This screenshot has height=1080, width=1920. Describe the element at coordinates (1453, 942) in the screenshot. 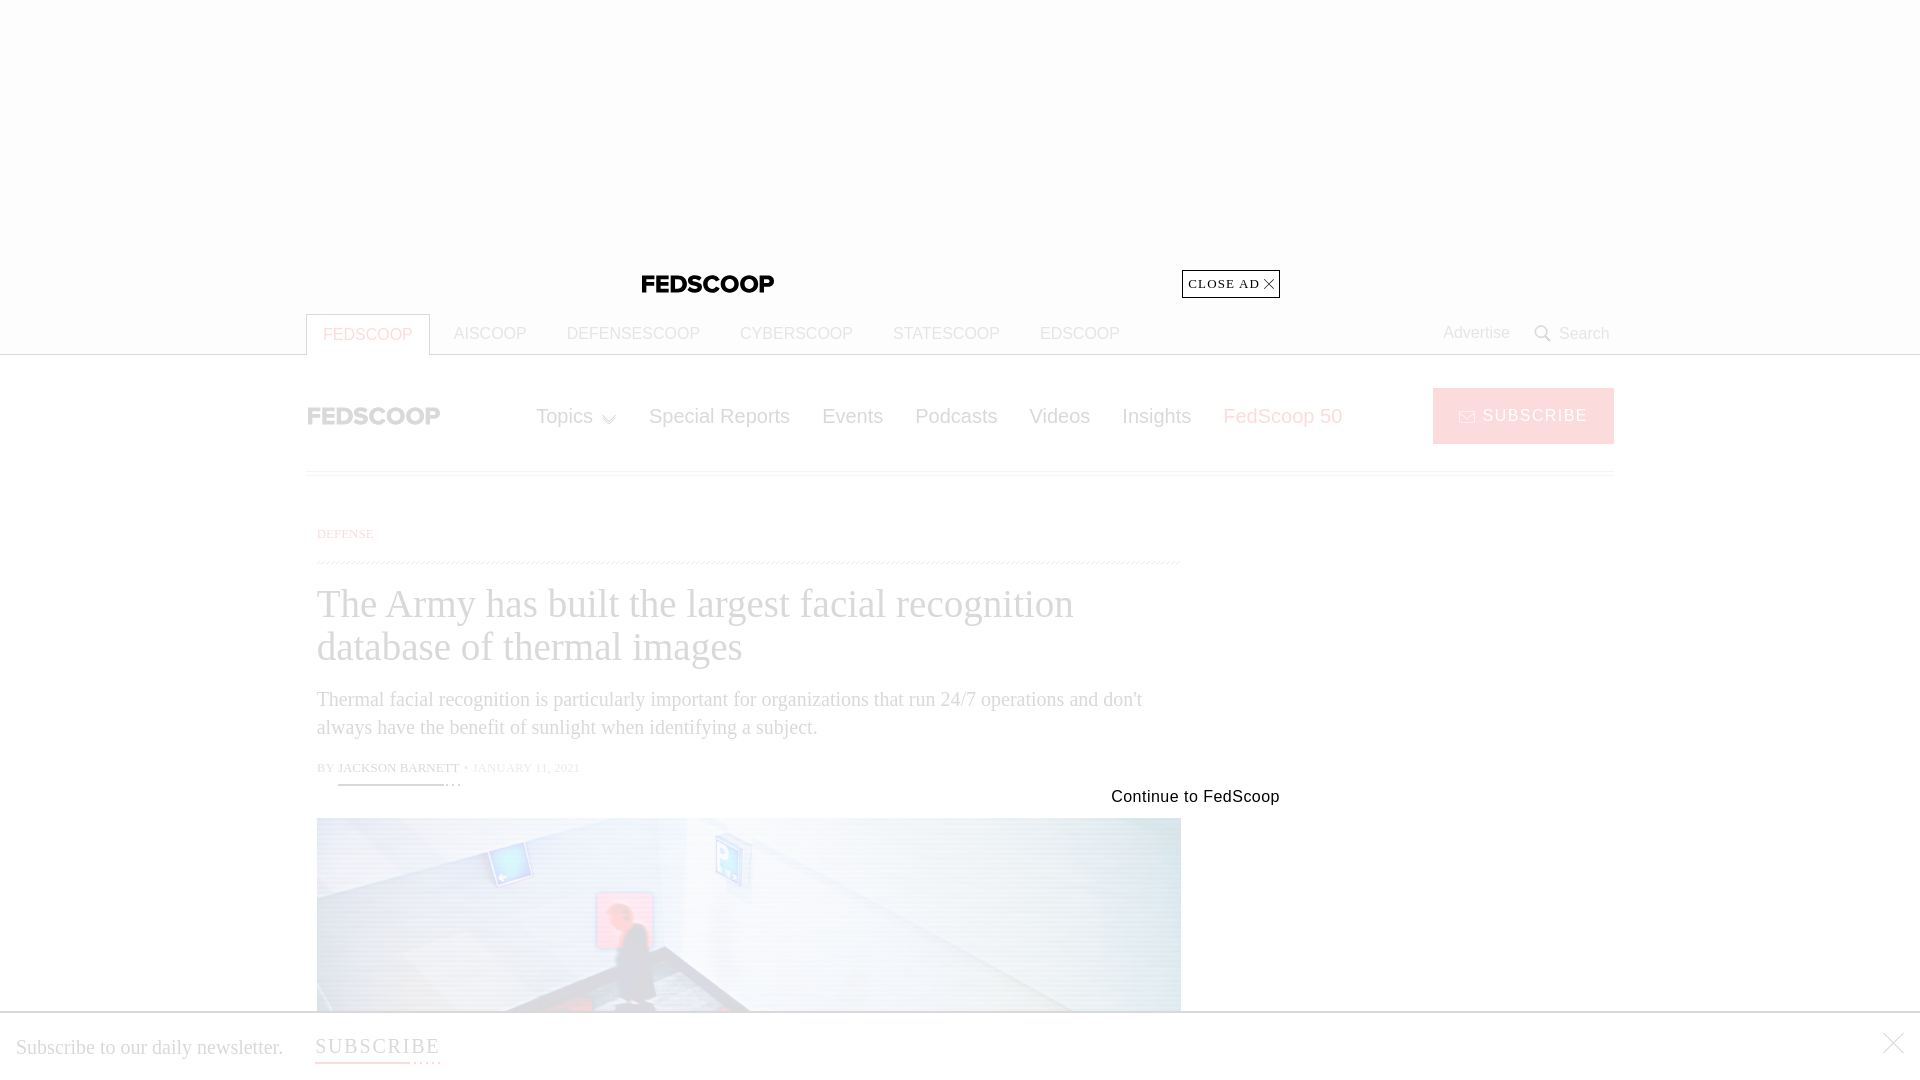

I see `3rd party ad content` at that location.